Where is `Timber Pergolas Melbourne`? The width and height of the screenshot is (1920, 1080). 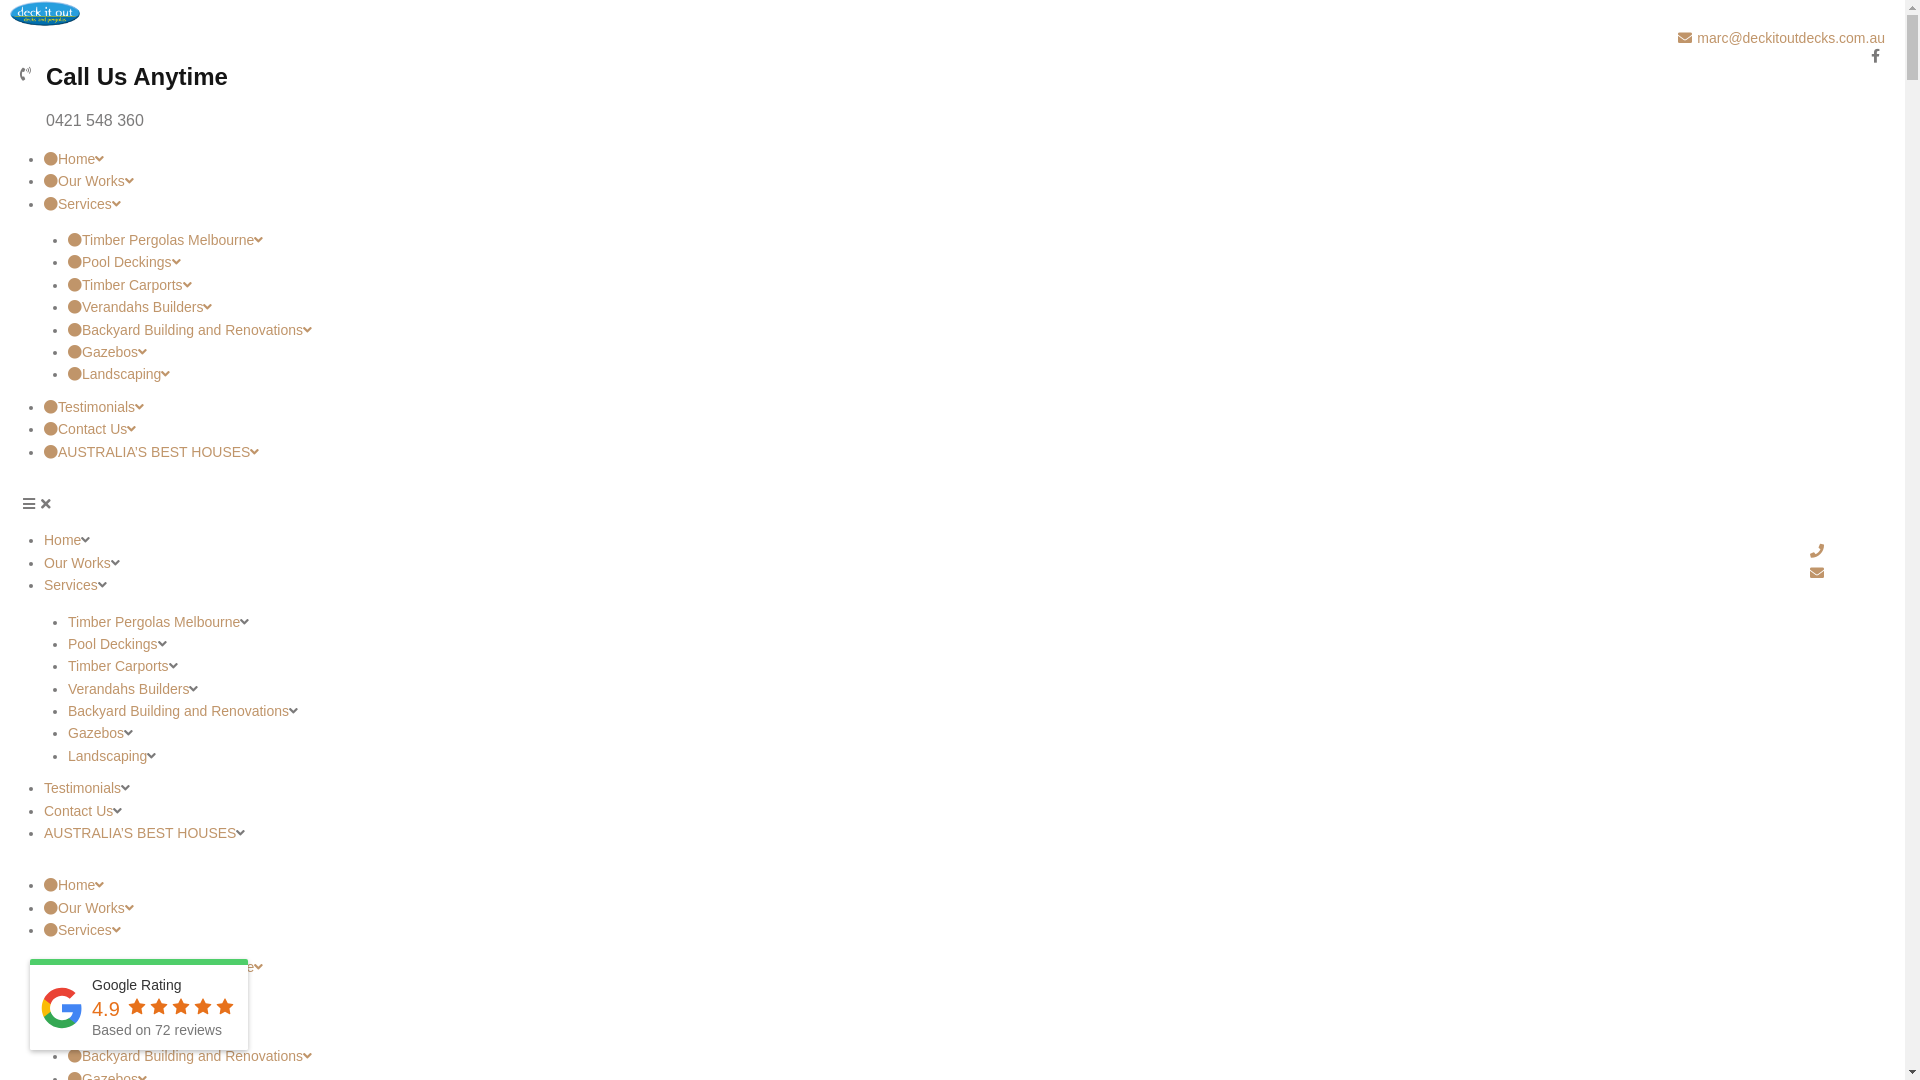
Timber Pergolas Melbourne is located at coordinates (976, 967).